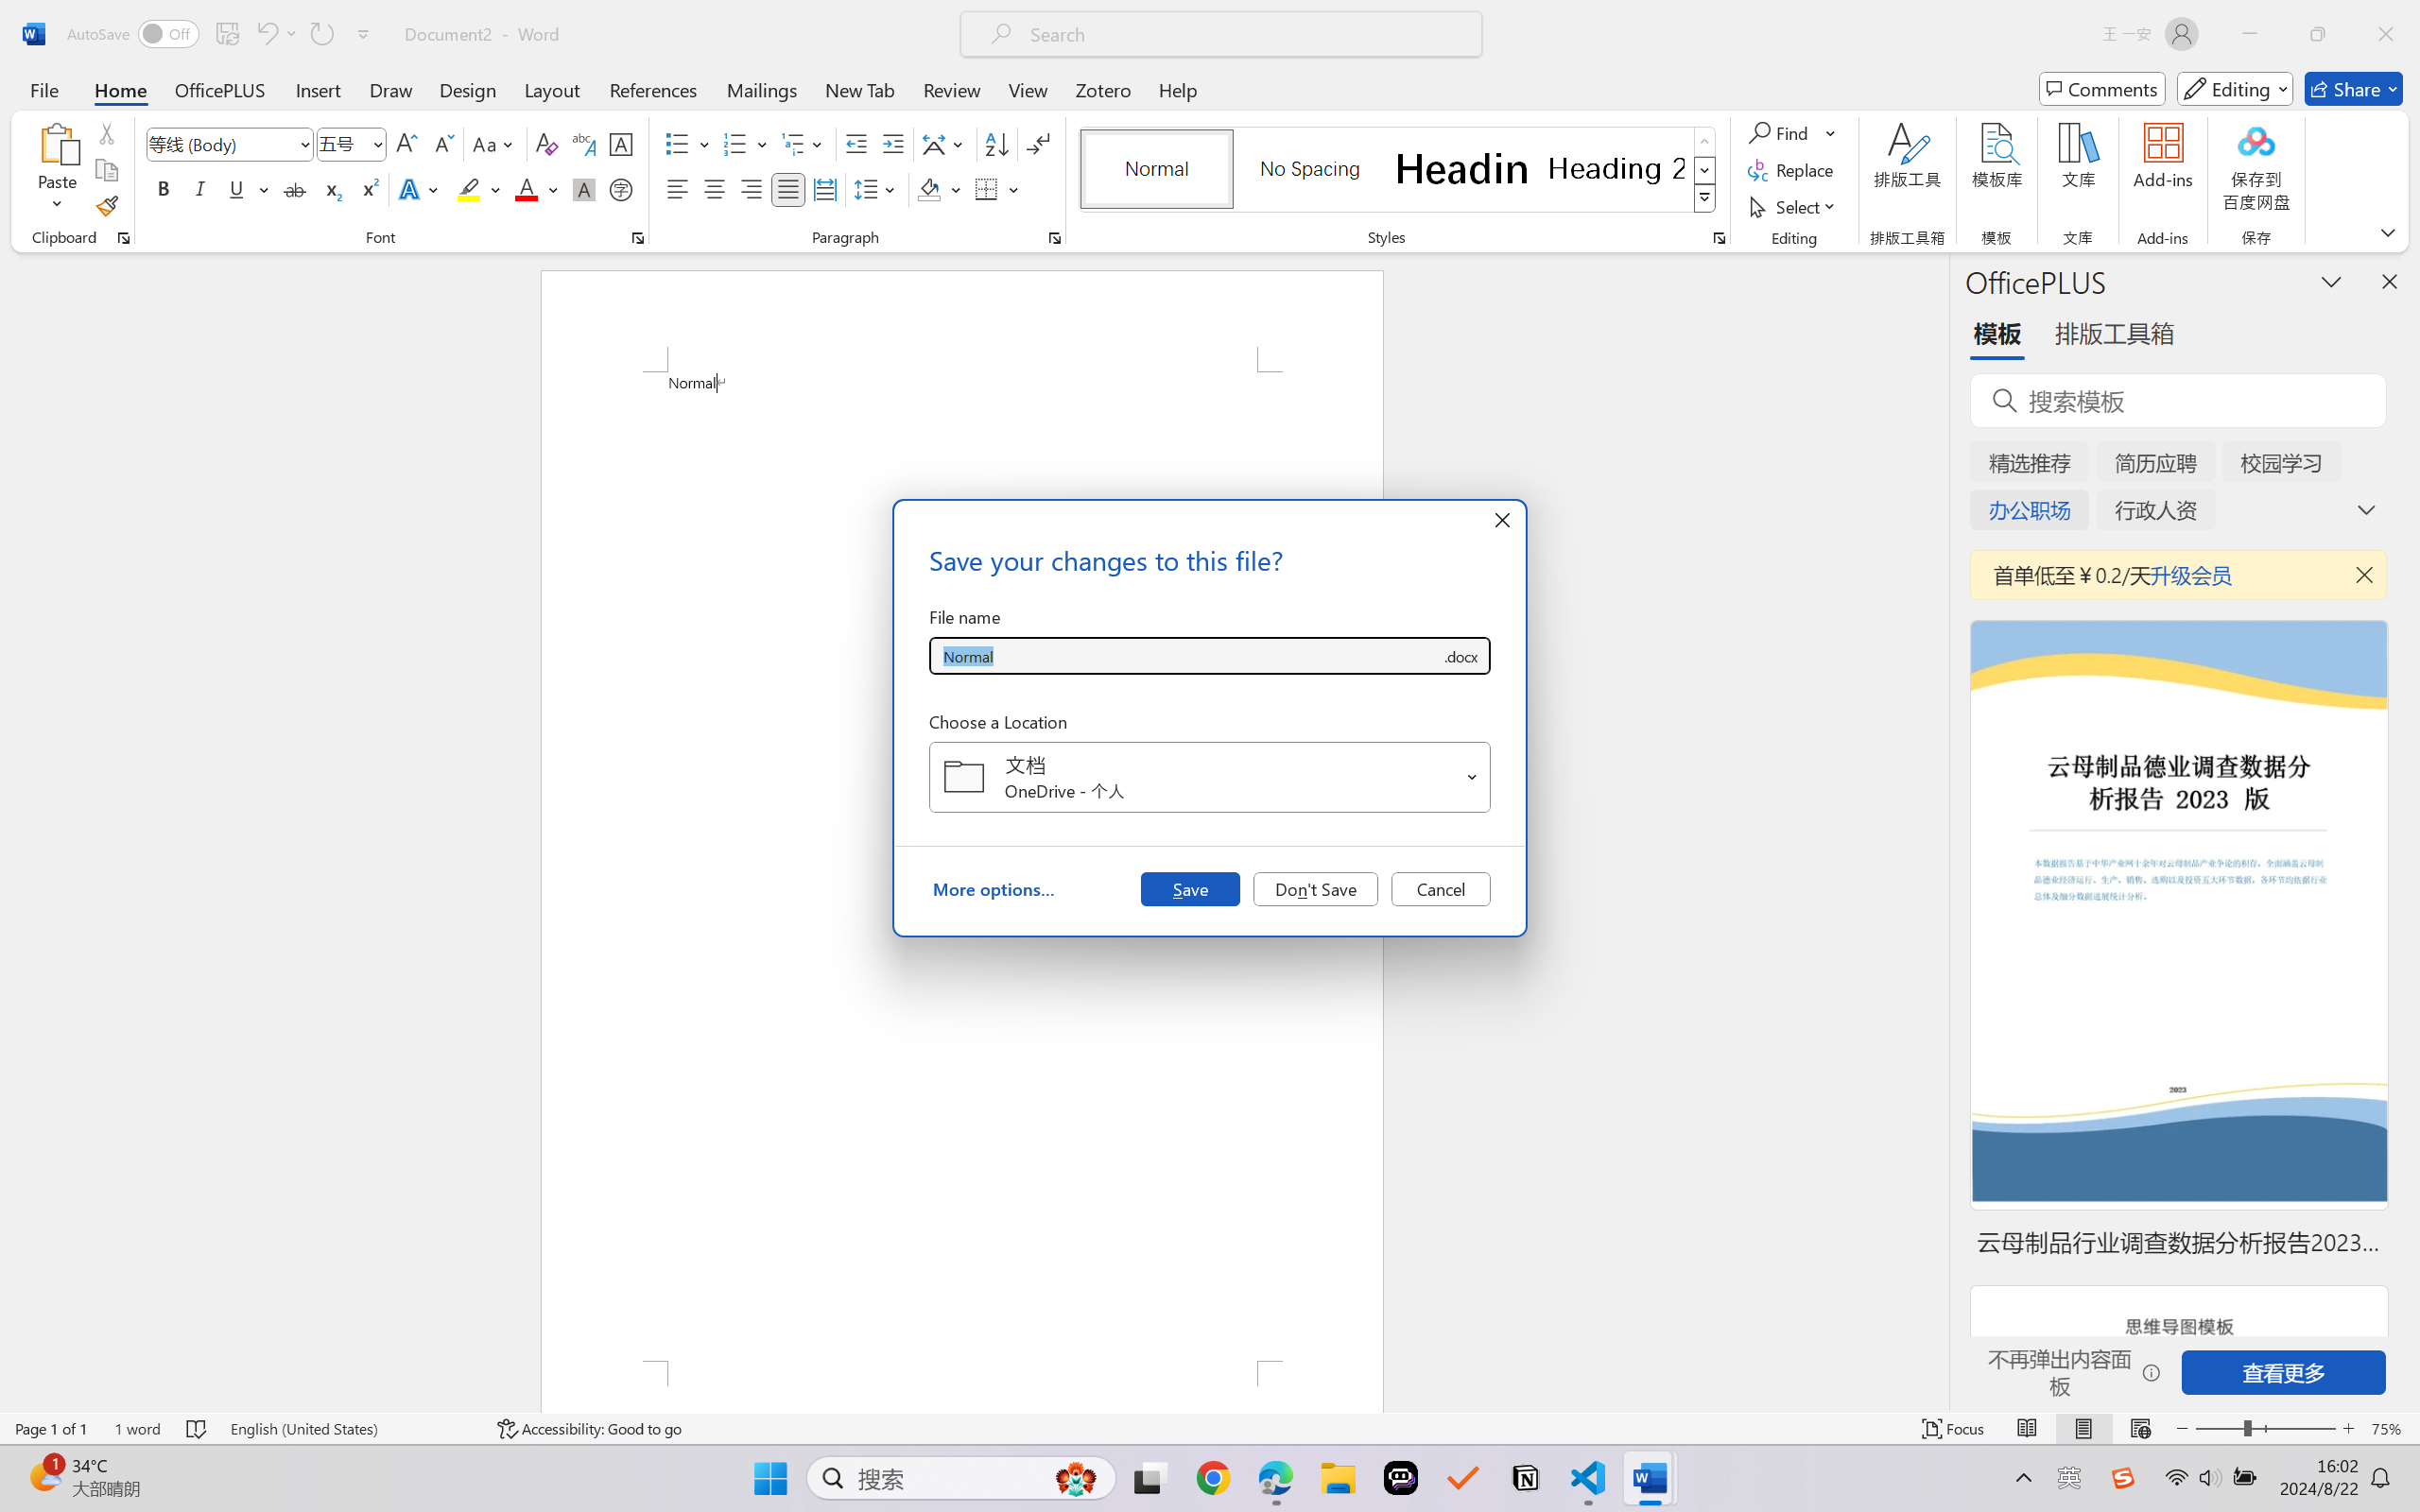 The height and width of the screenshot is (1512, 2420). Describe the element at coordinates (735, 144) in the screenshot. I see `Numbering` at that location.